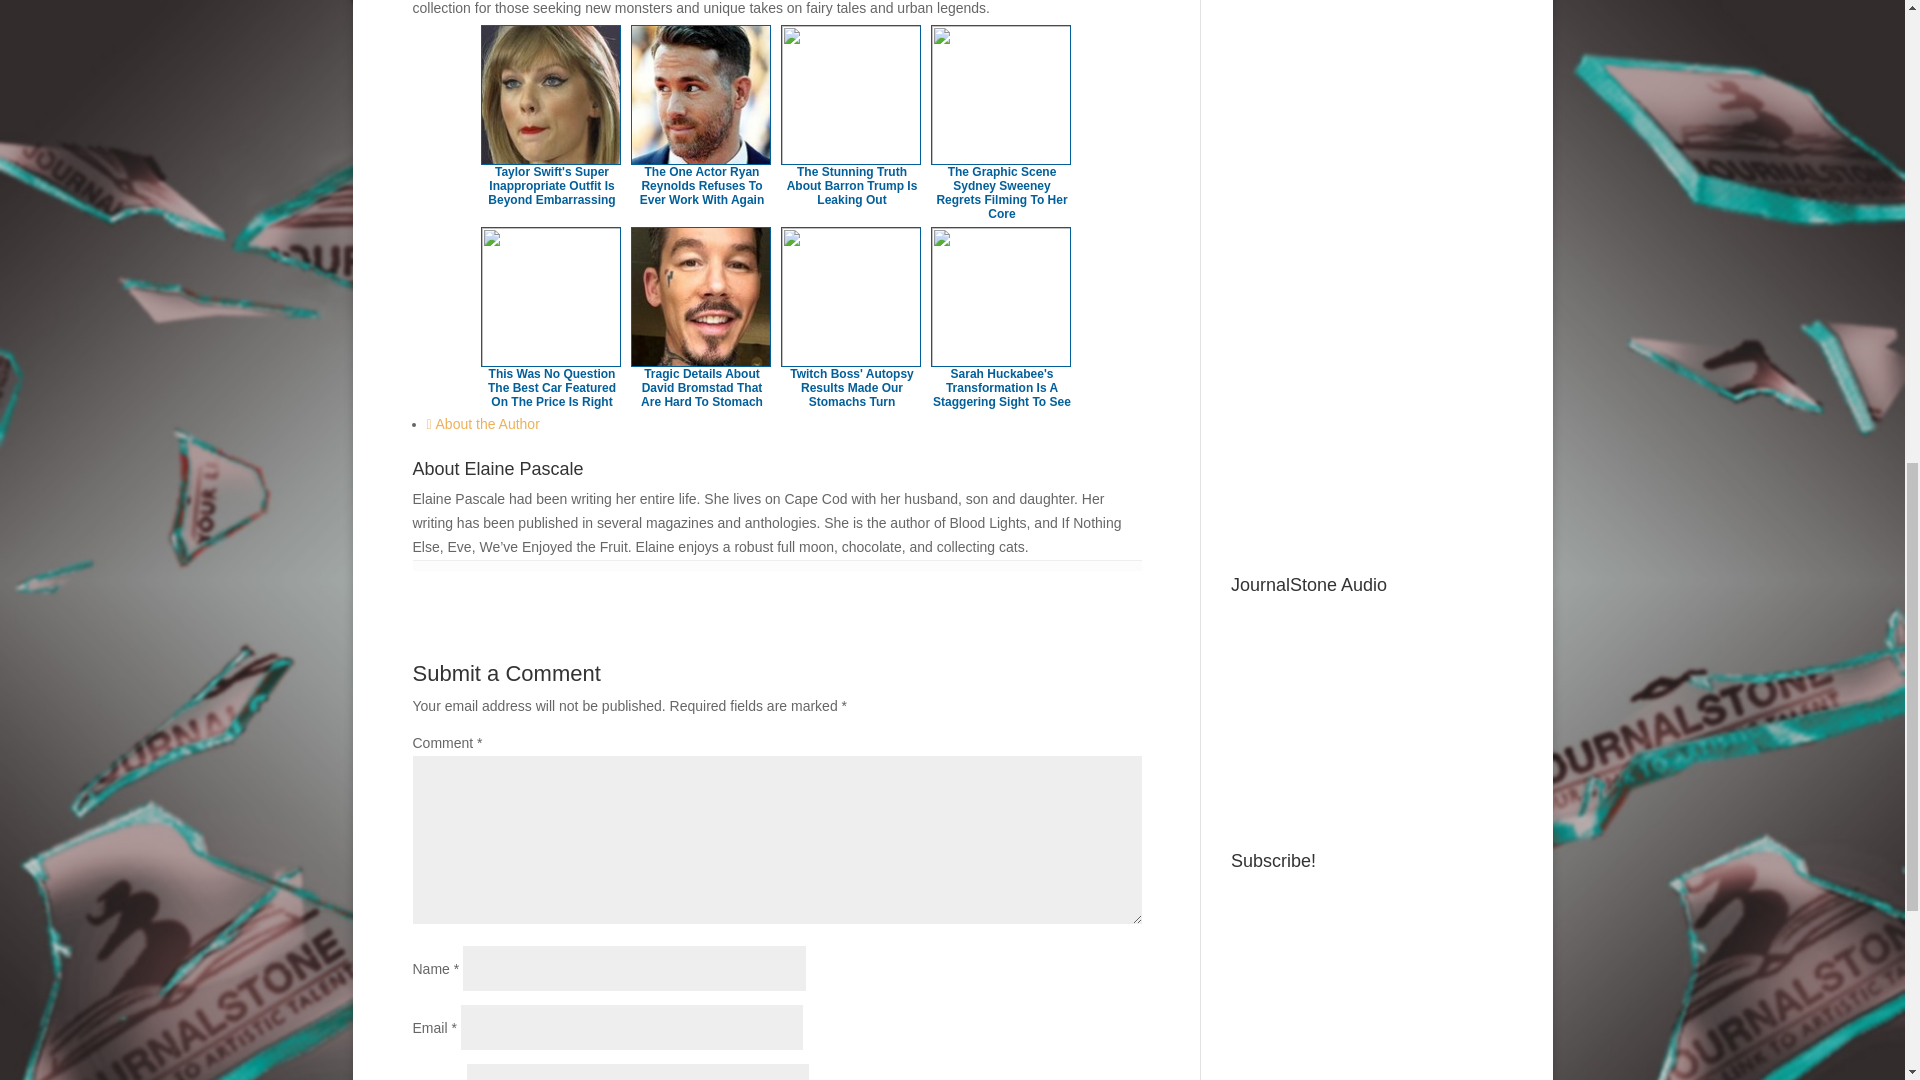 The width and height of the screenshot is (1920, 1080). Describe the element at coordinates (702, 186) in the screenshot. I see `The One Actor Ryan Reynolds Refuses To Ever Work With Again` at that location.